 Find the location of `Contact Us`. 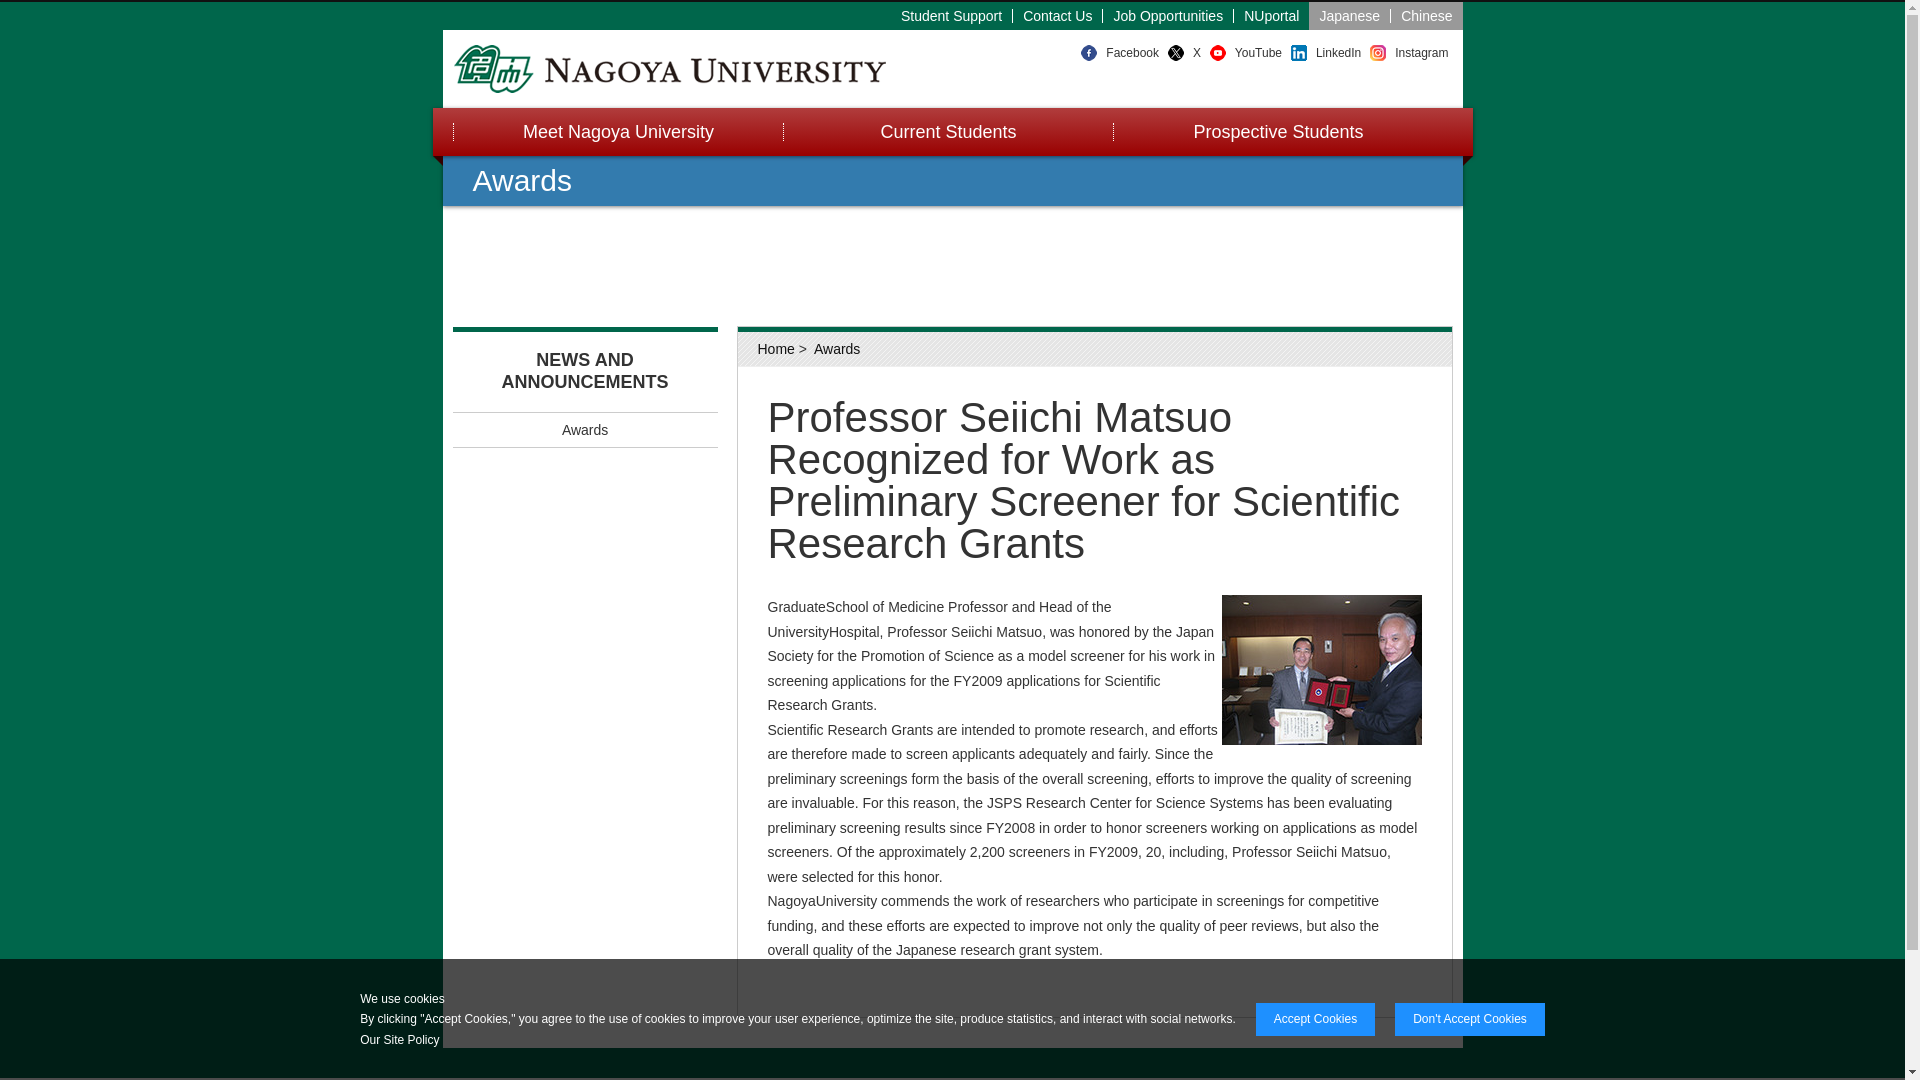

Contact Us is located at coordinates (1058, 15).